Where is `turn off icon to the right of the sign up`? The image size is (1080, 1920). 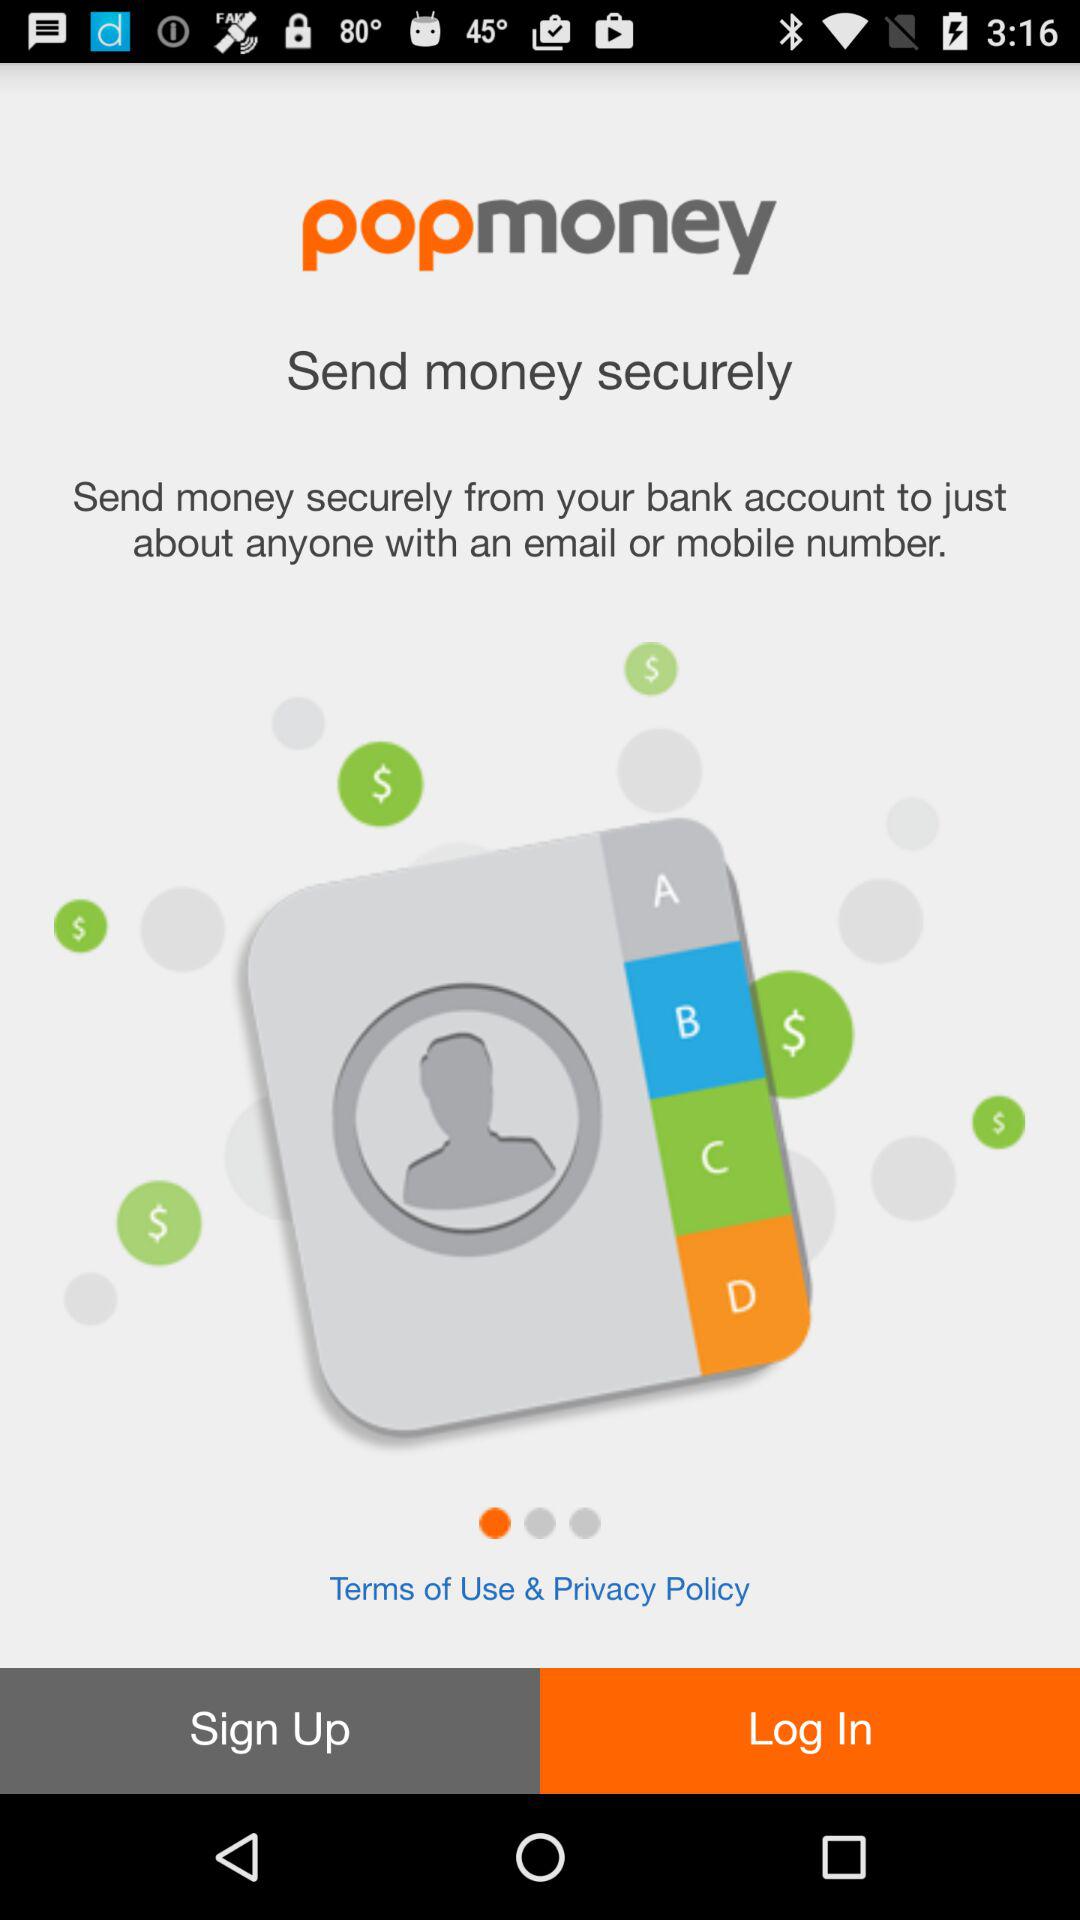 turn off icon to the right of the sign up is located at coordinates (810, 1730).